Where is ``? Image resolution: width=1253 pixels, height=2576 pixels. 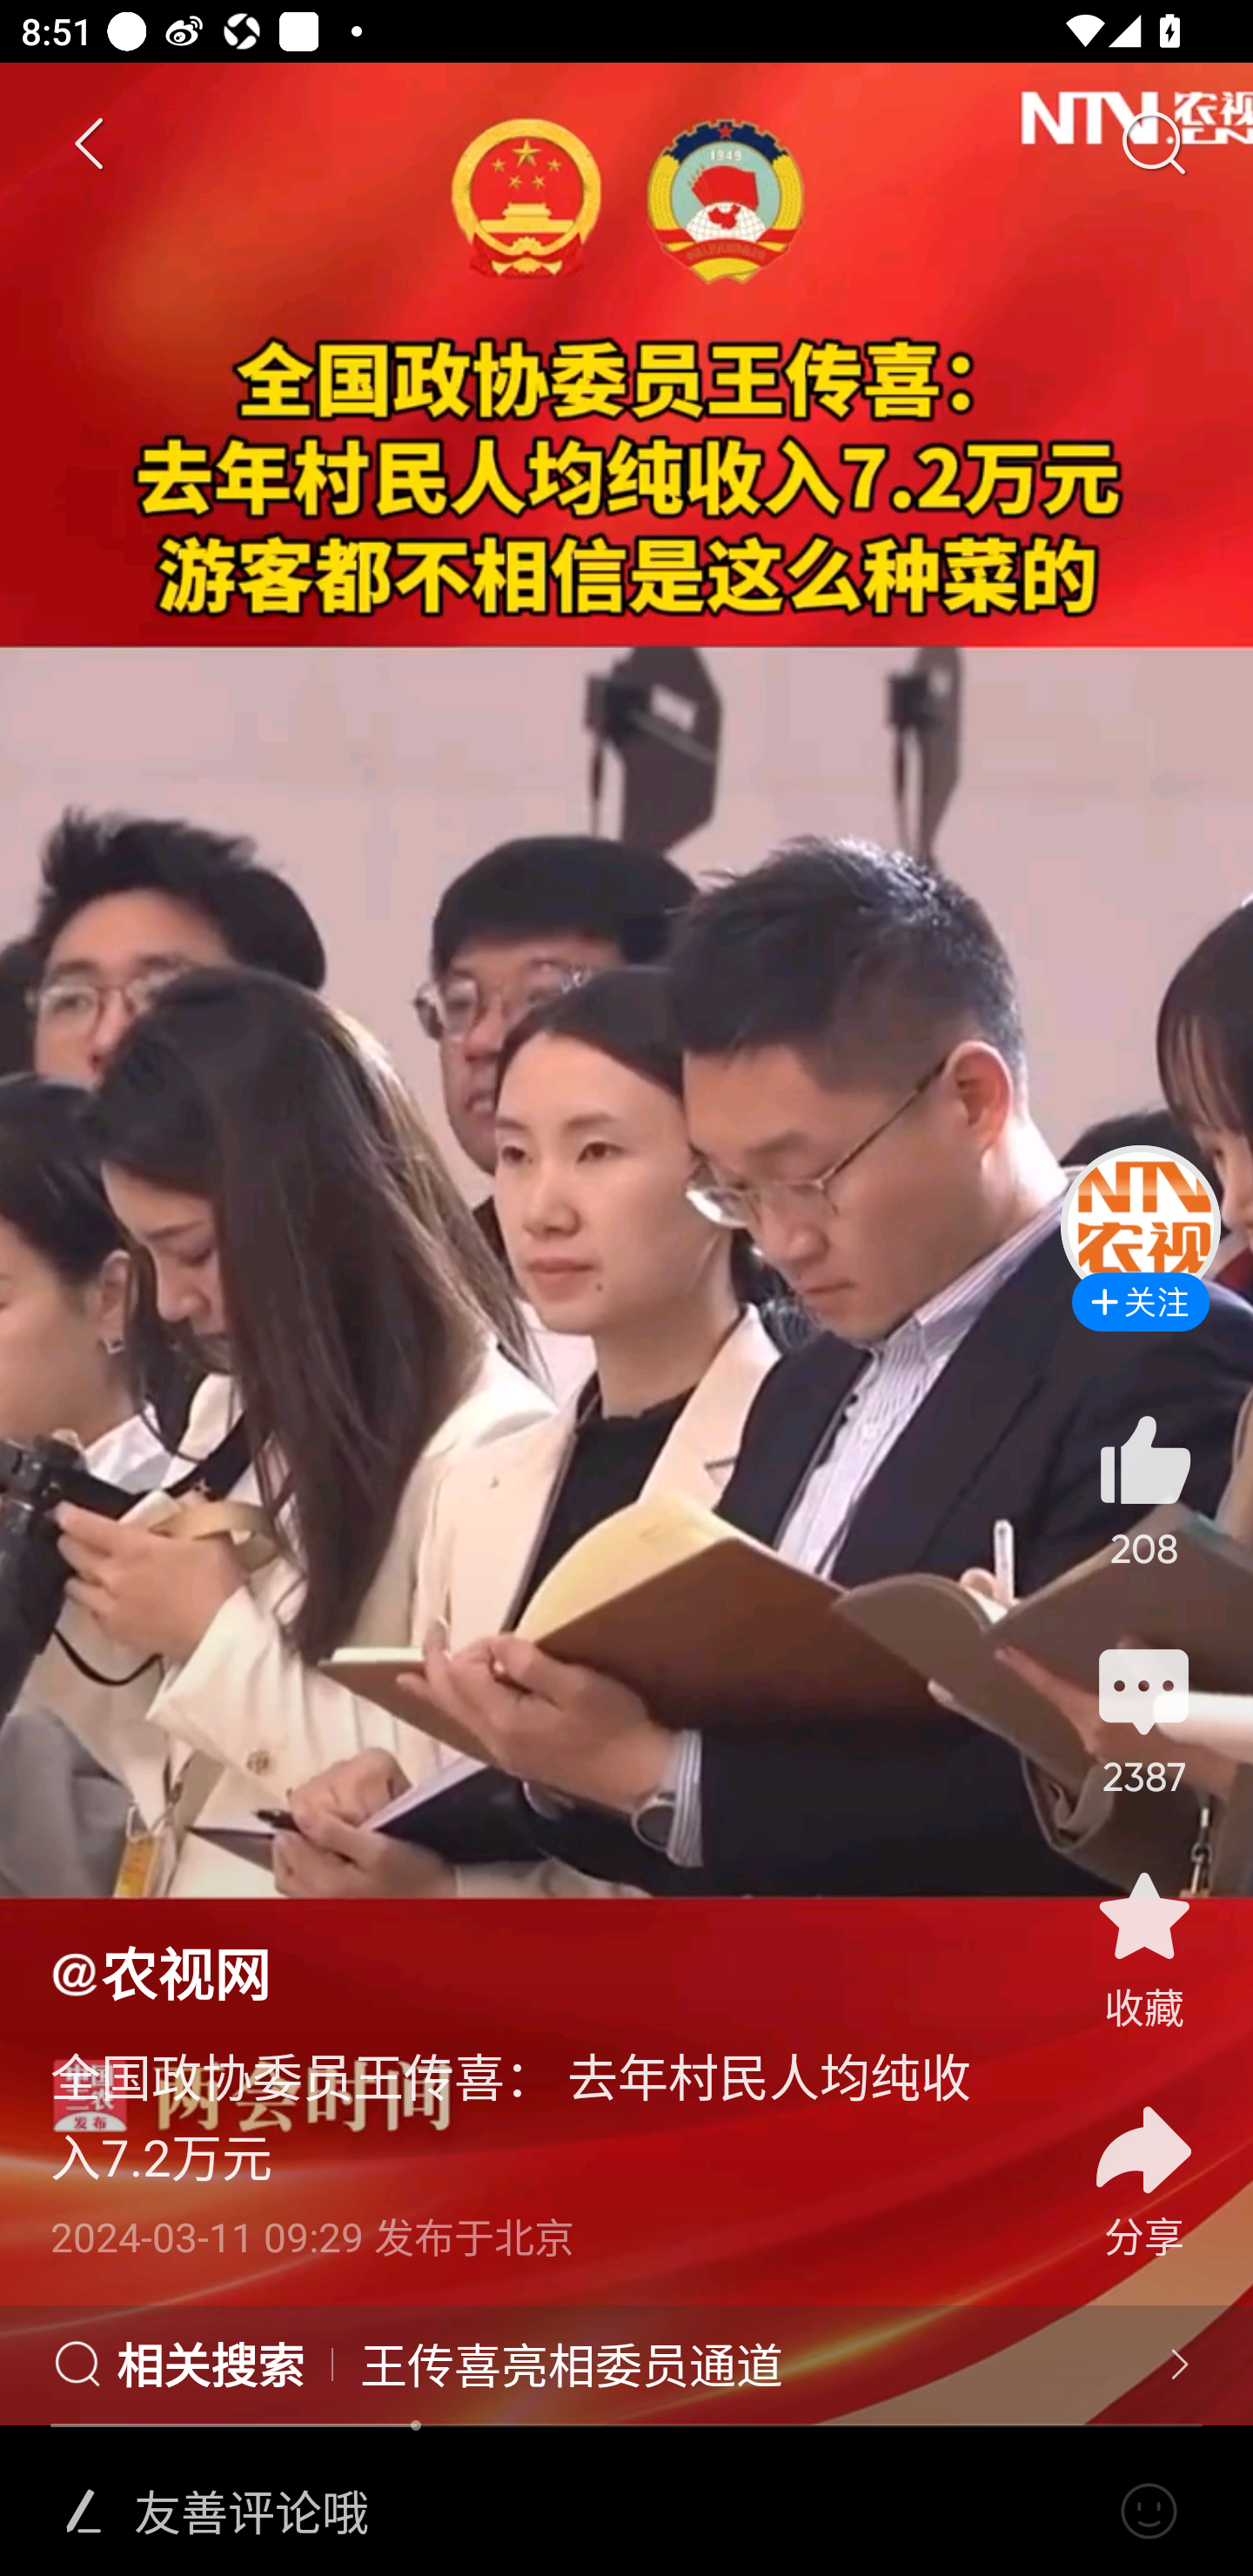
 is located at coordinates (84, 2512).